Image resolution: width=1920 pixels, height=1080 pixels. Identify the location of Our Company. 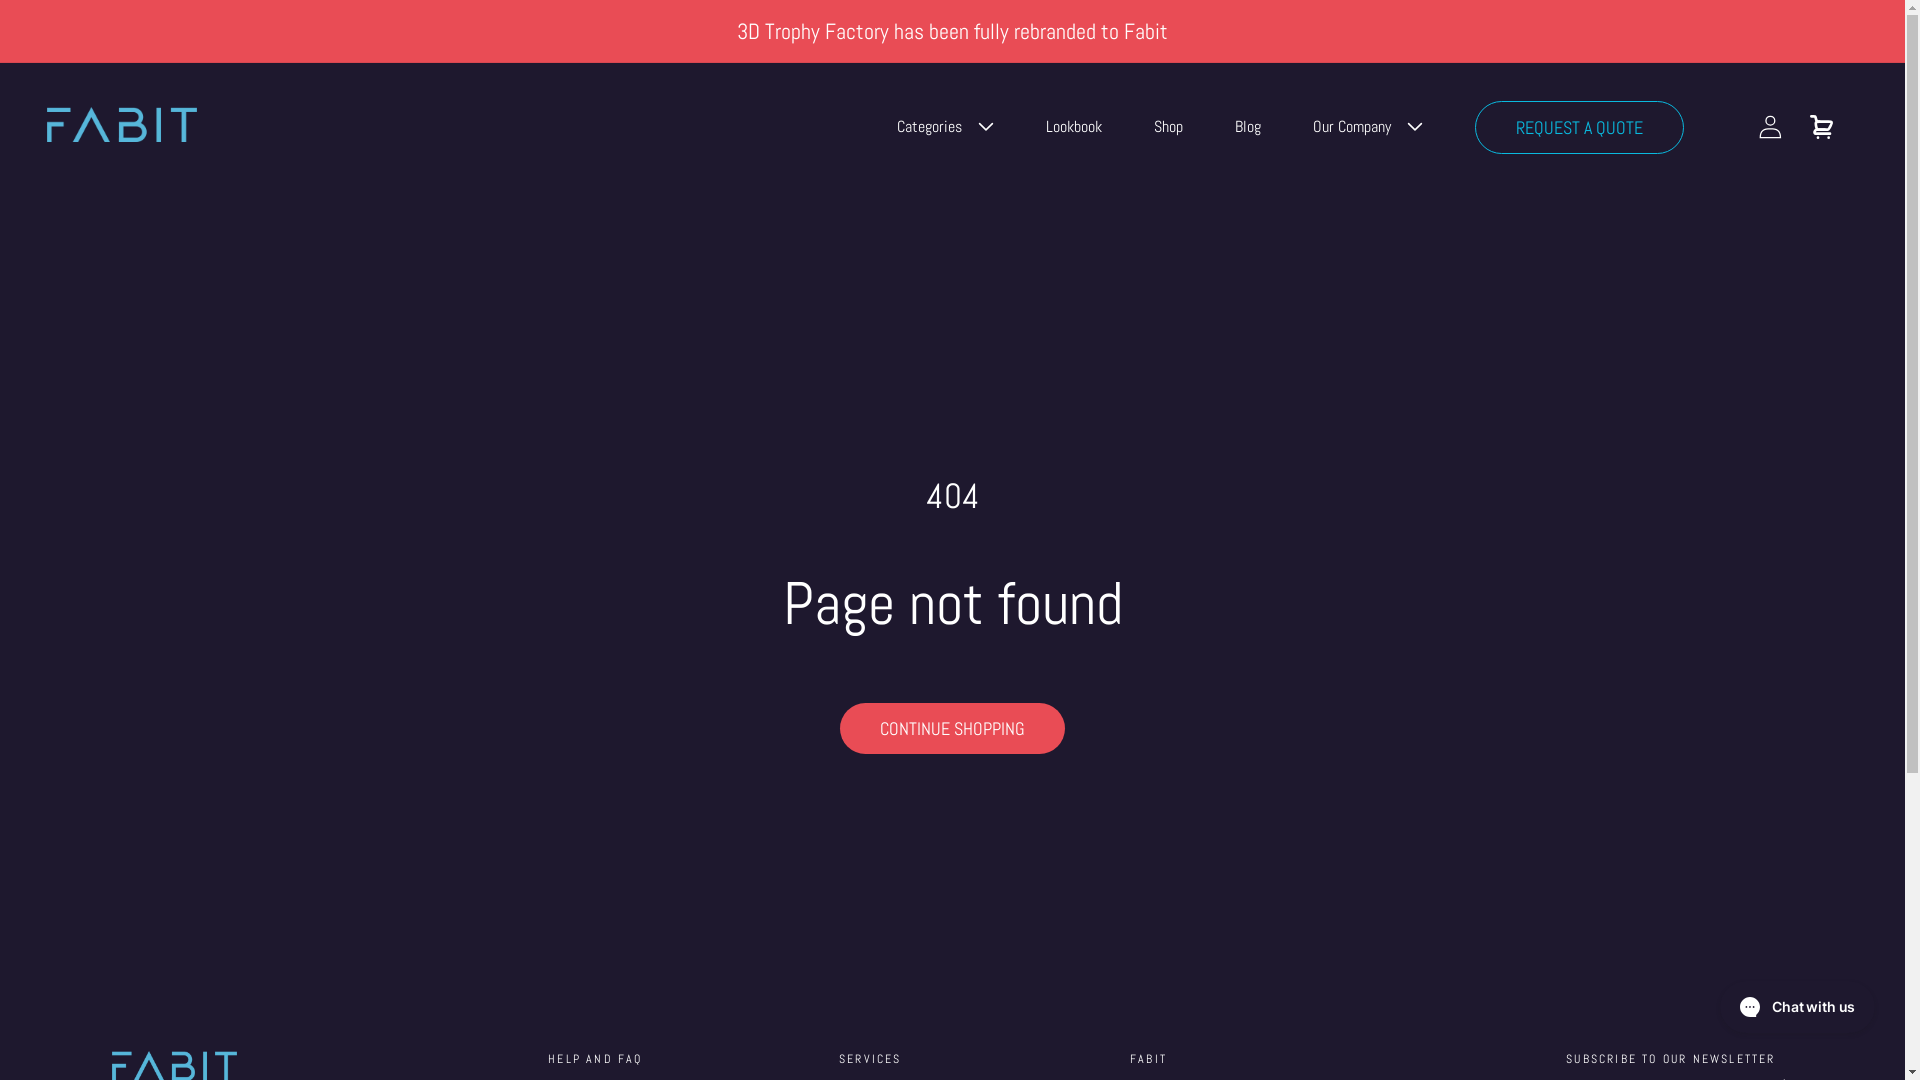
(1368, 127).